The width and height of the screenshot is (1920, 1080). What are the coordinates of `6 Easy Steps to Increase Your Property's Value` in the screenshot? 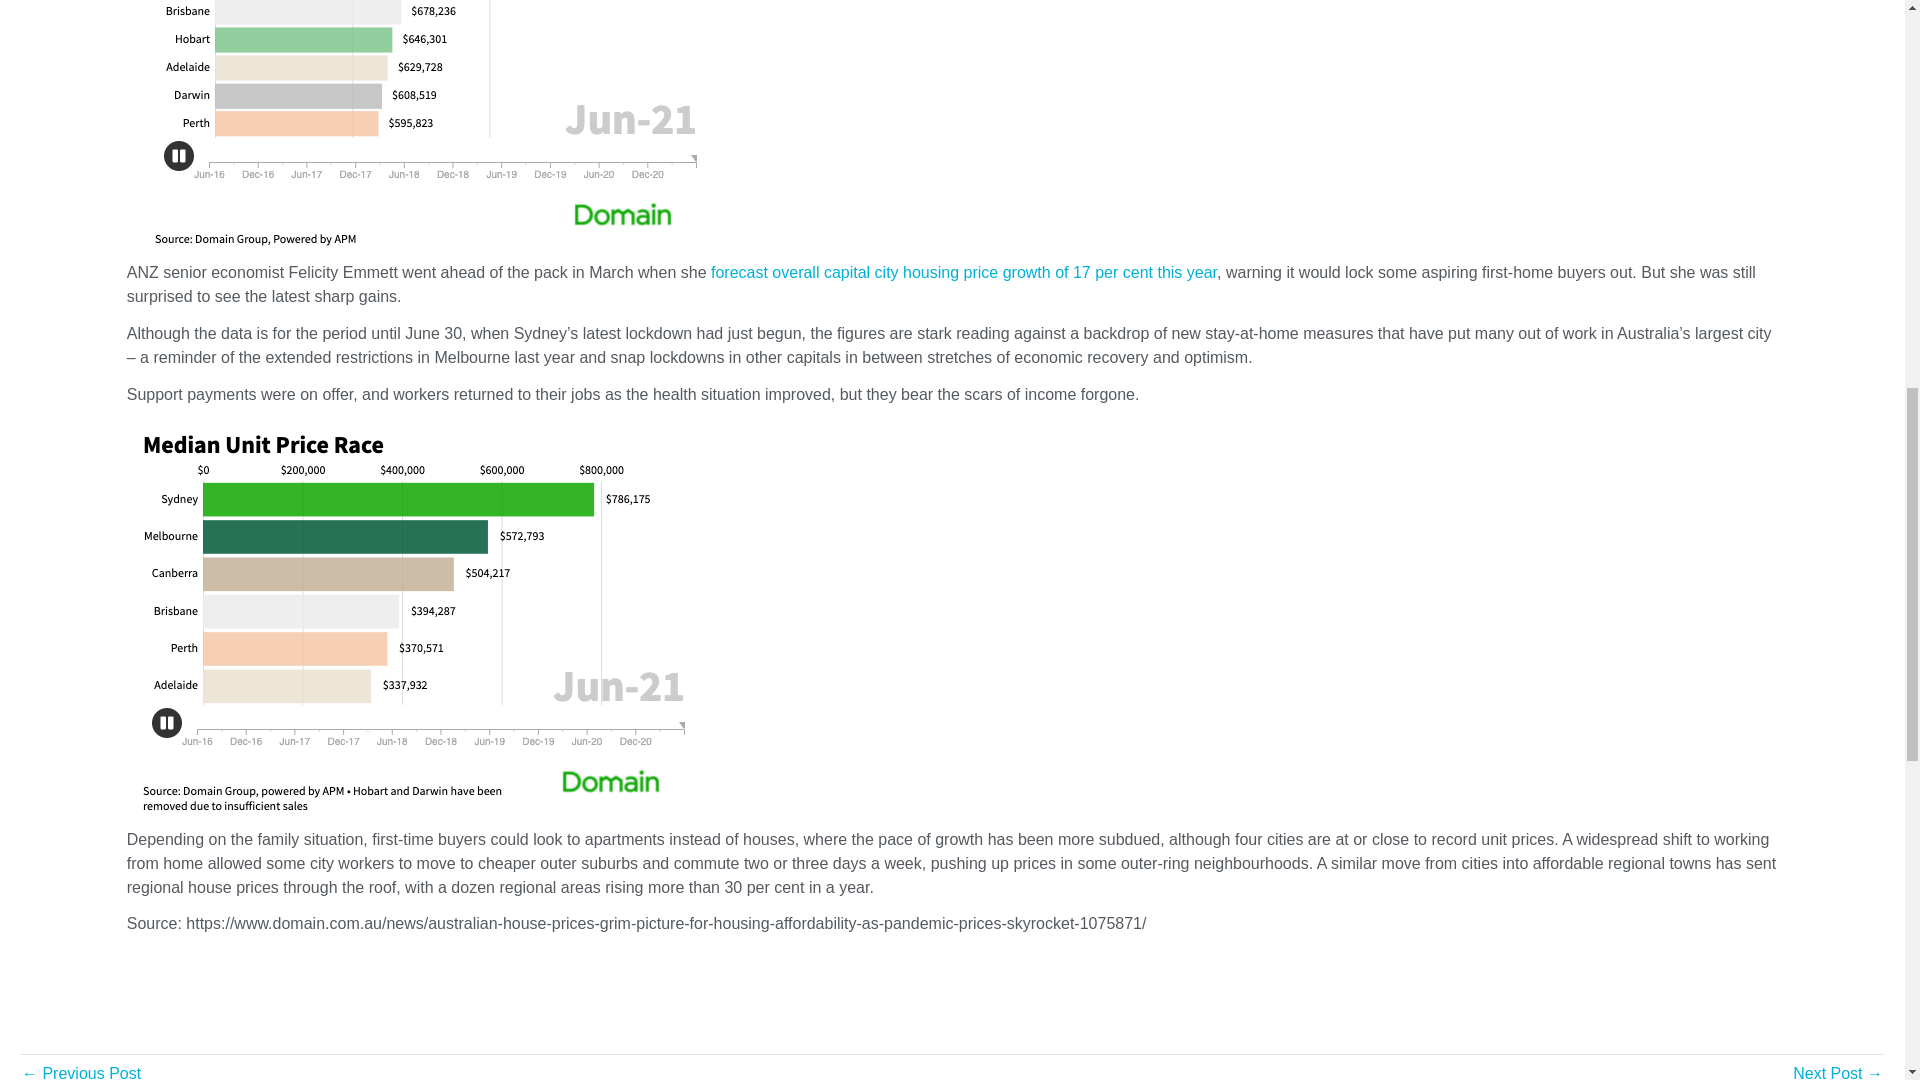 It's located at (80, 1068).